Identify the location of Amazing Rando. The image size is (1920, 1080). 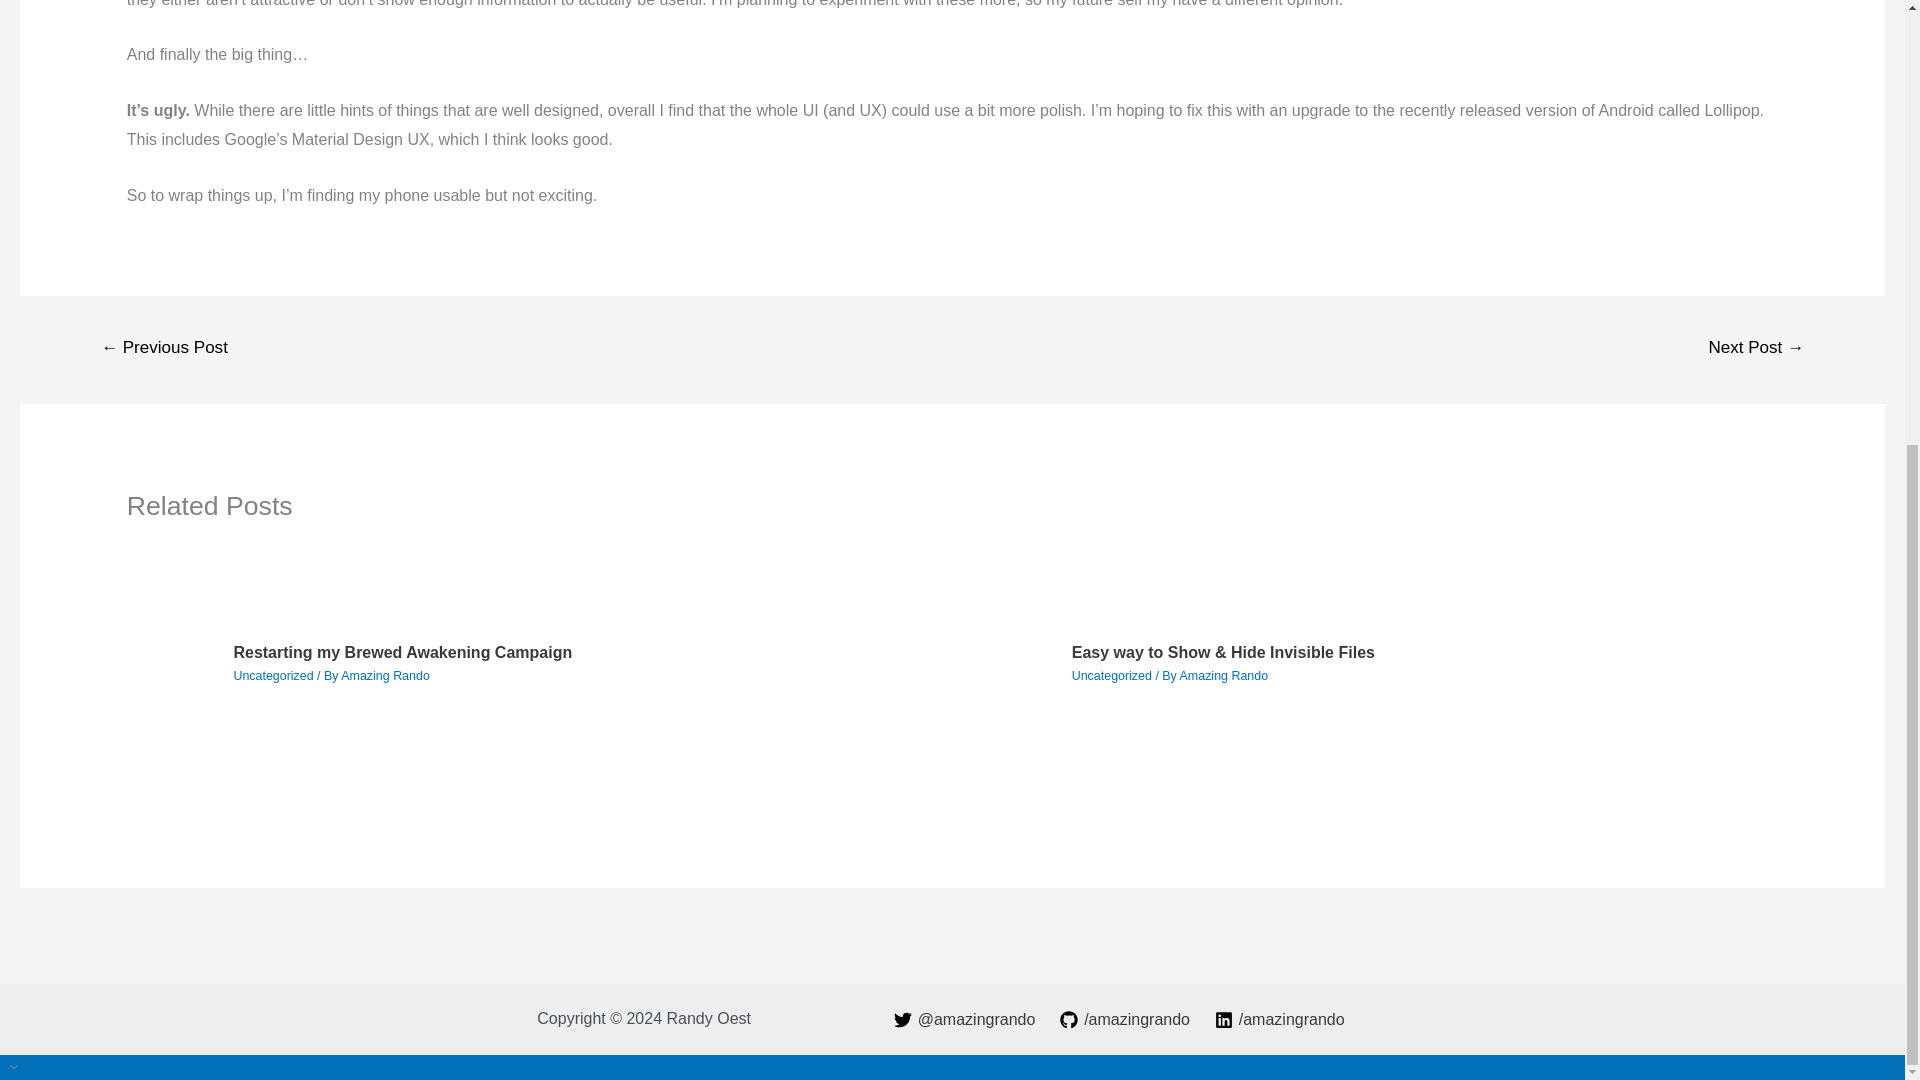
(1224, 675).